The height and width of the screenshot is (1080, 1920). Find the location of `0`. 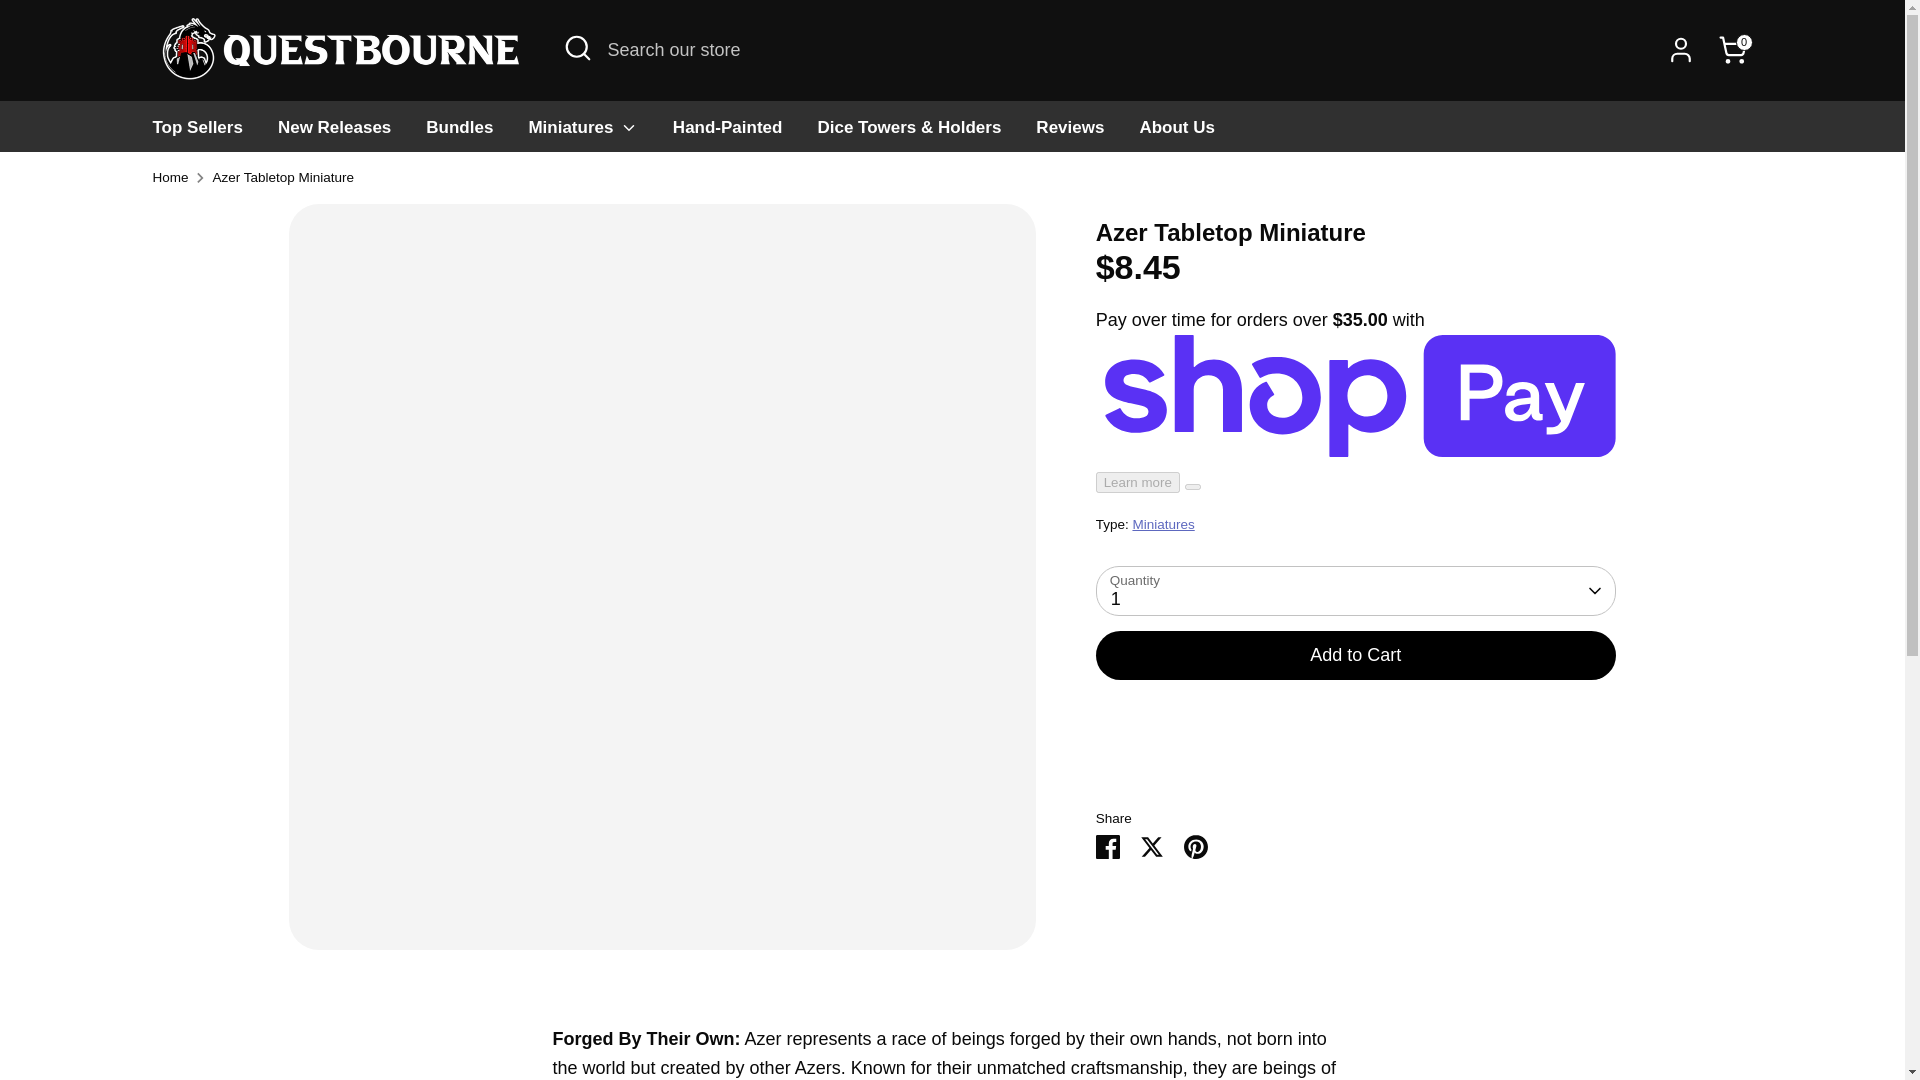

0 is located at coordinates (1732, 50).